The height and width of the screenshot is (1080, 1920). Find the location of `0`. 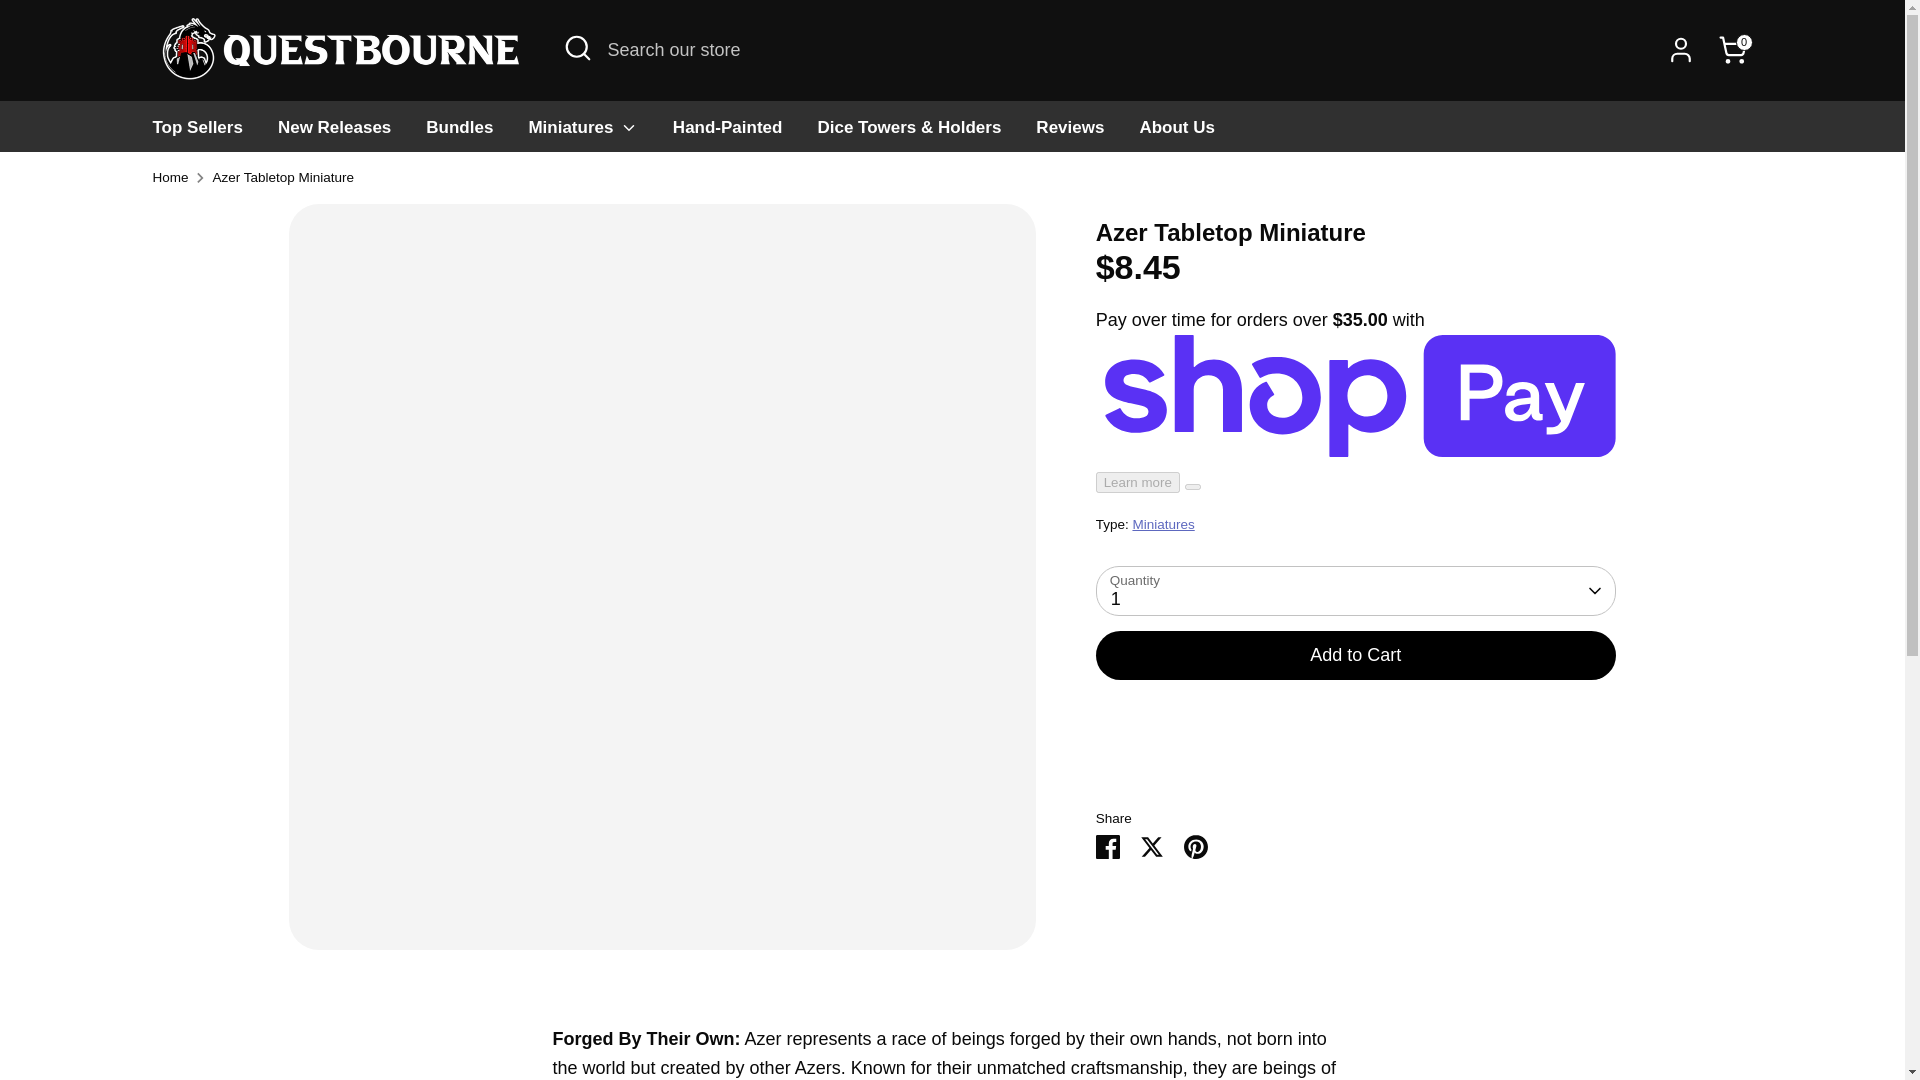

0 is located at coordinates (1732, 50).